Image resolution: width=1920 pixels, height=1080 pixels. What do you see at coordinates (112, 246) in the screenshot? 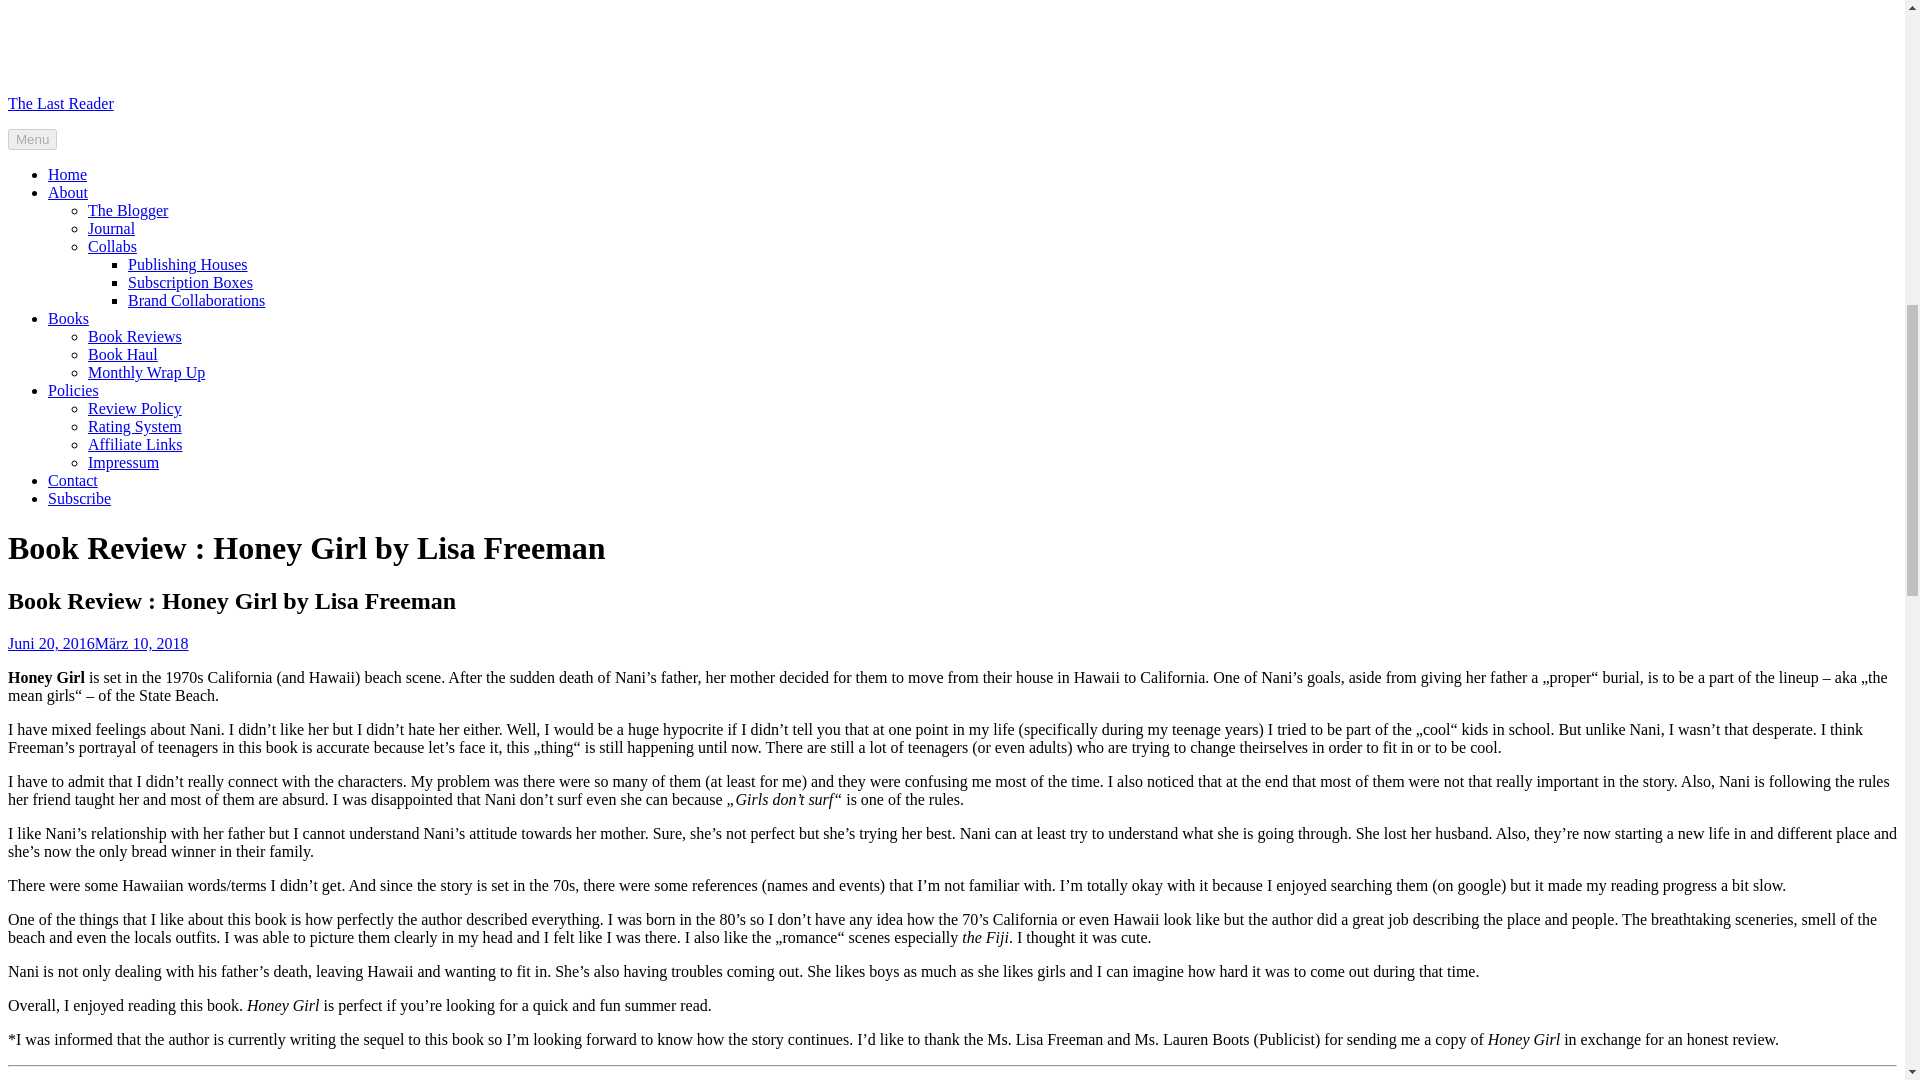
I see `Collabs` at bounding box center [112, 246].